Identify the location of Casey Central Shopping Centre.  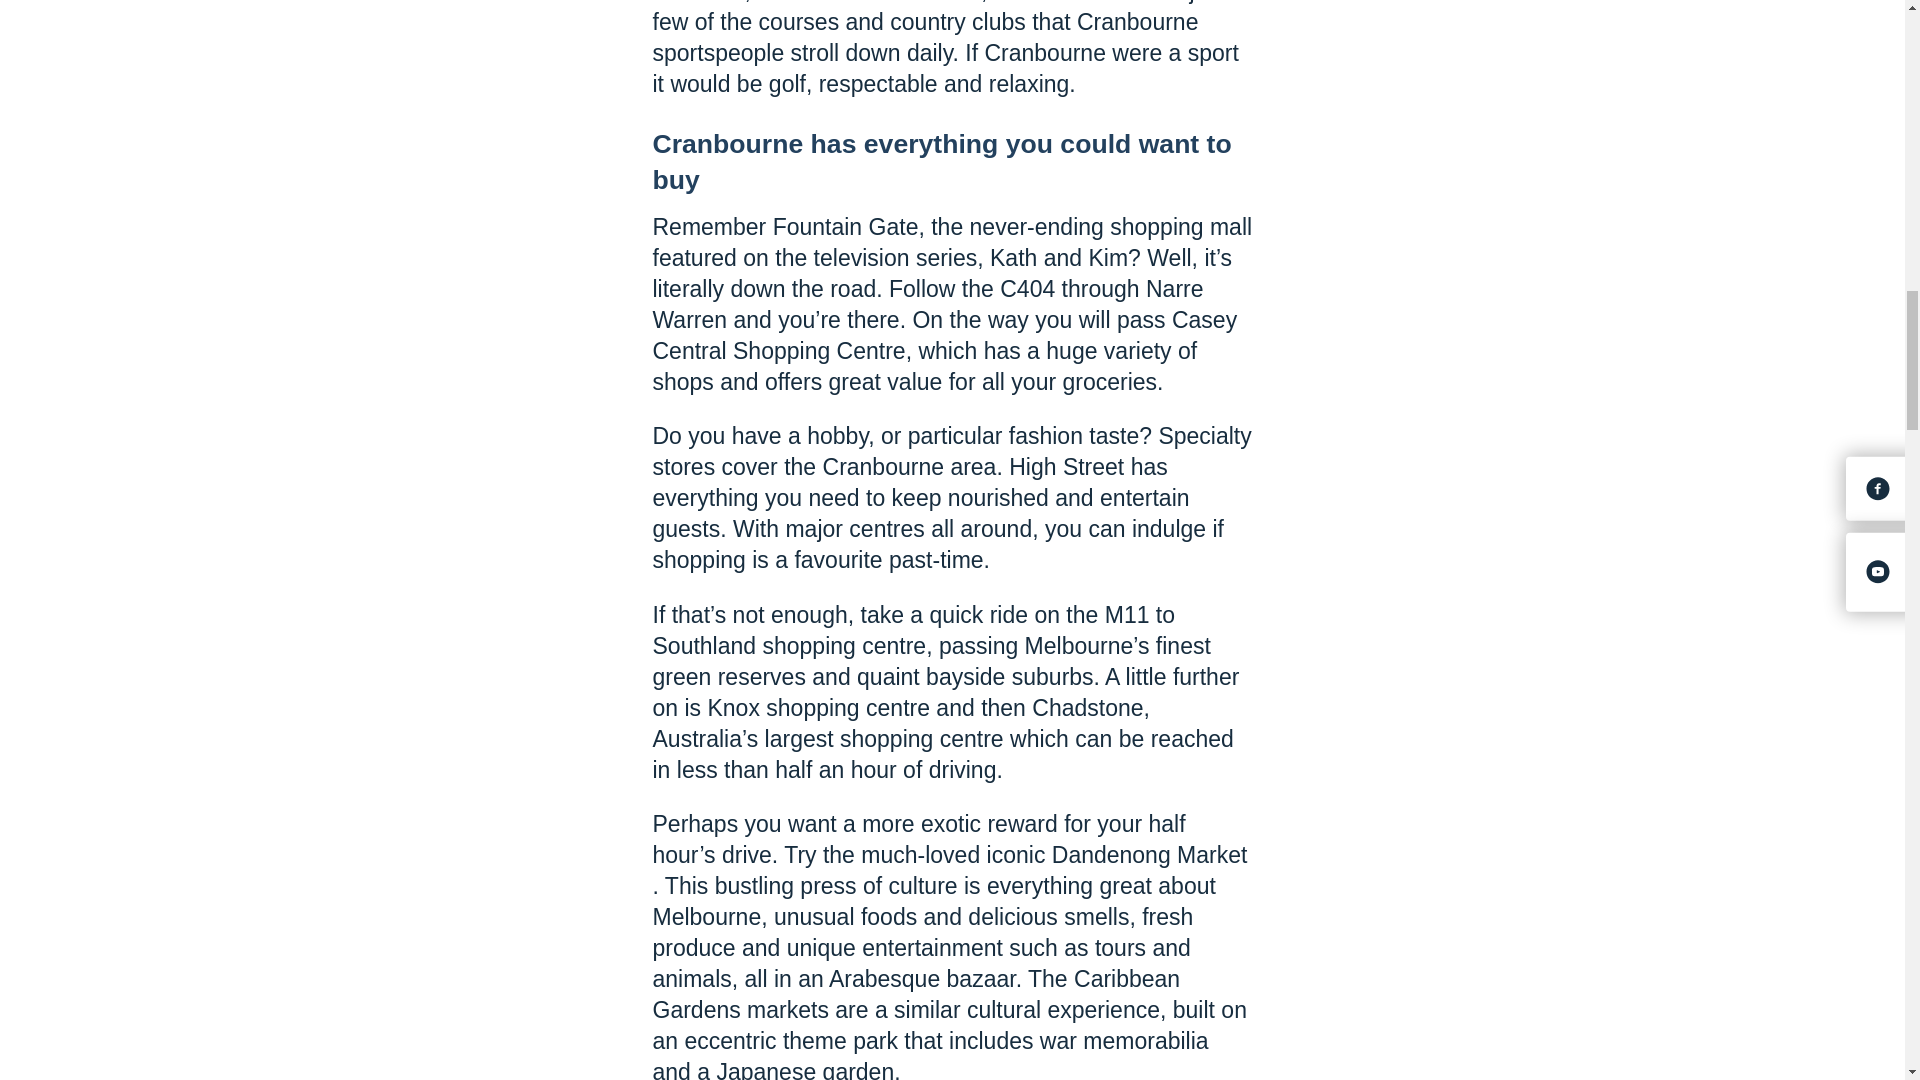
(944, 334).